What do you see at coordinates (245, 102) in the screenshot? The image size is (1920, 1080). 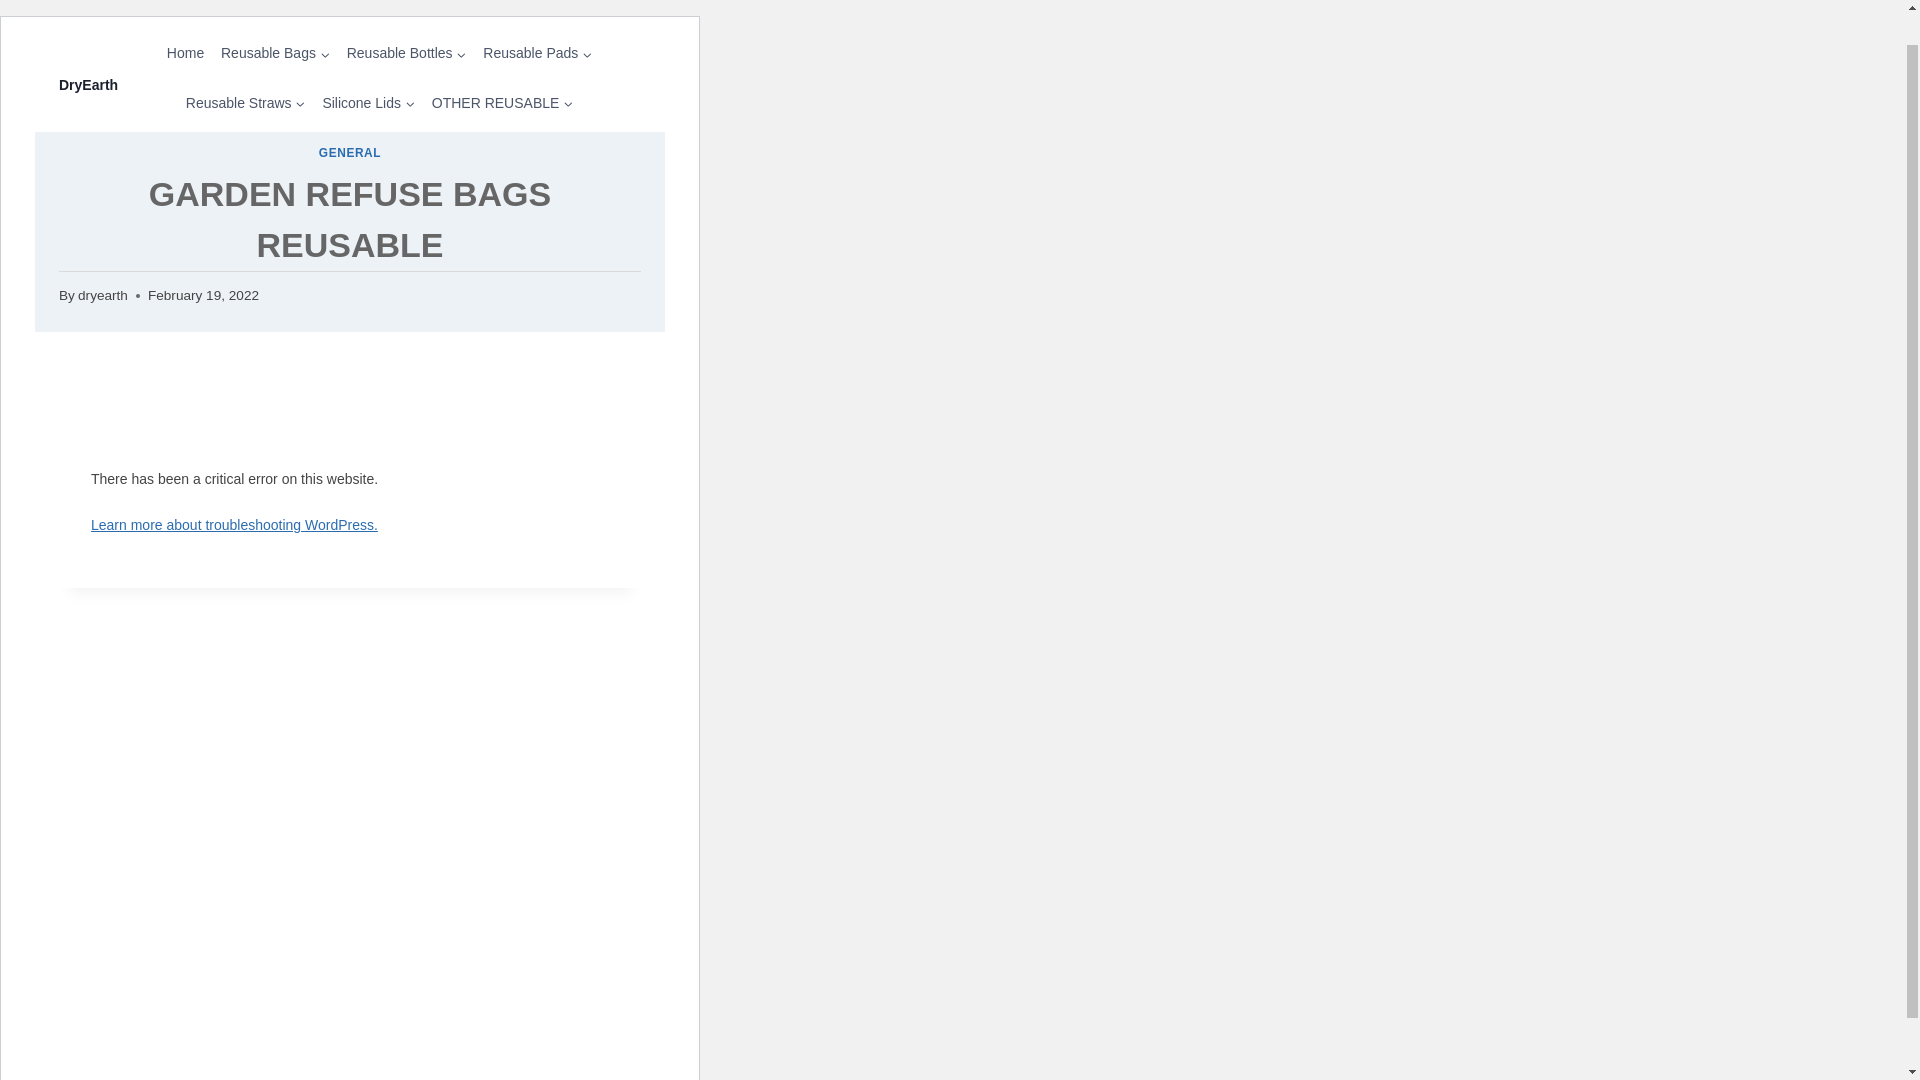 I see `Reusable Straws` at bounding box center [245, 102].